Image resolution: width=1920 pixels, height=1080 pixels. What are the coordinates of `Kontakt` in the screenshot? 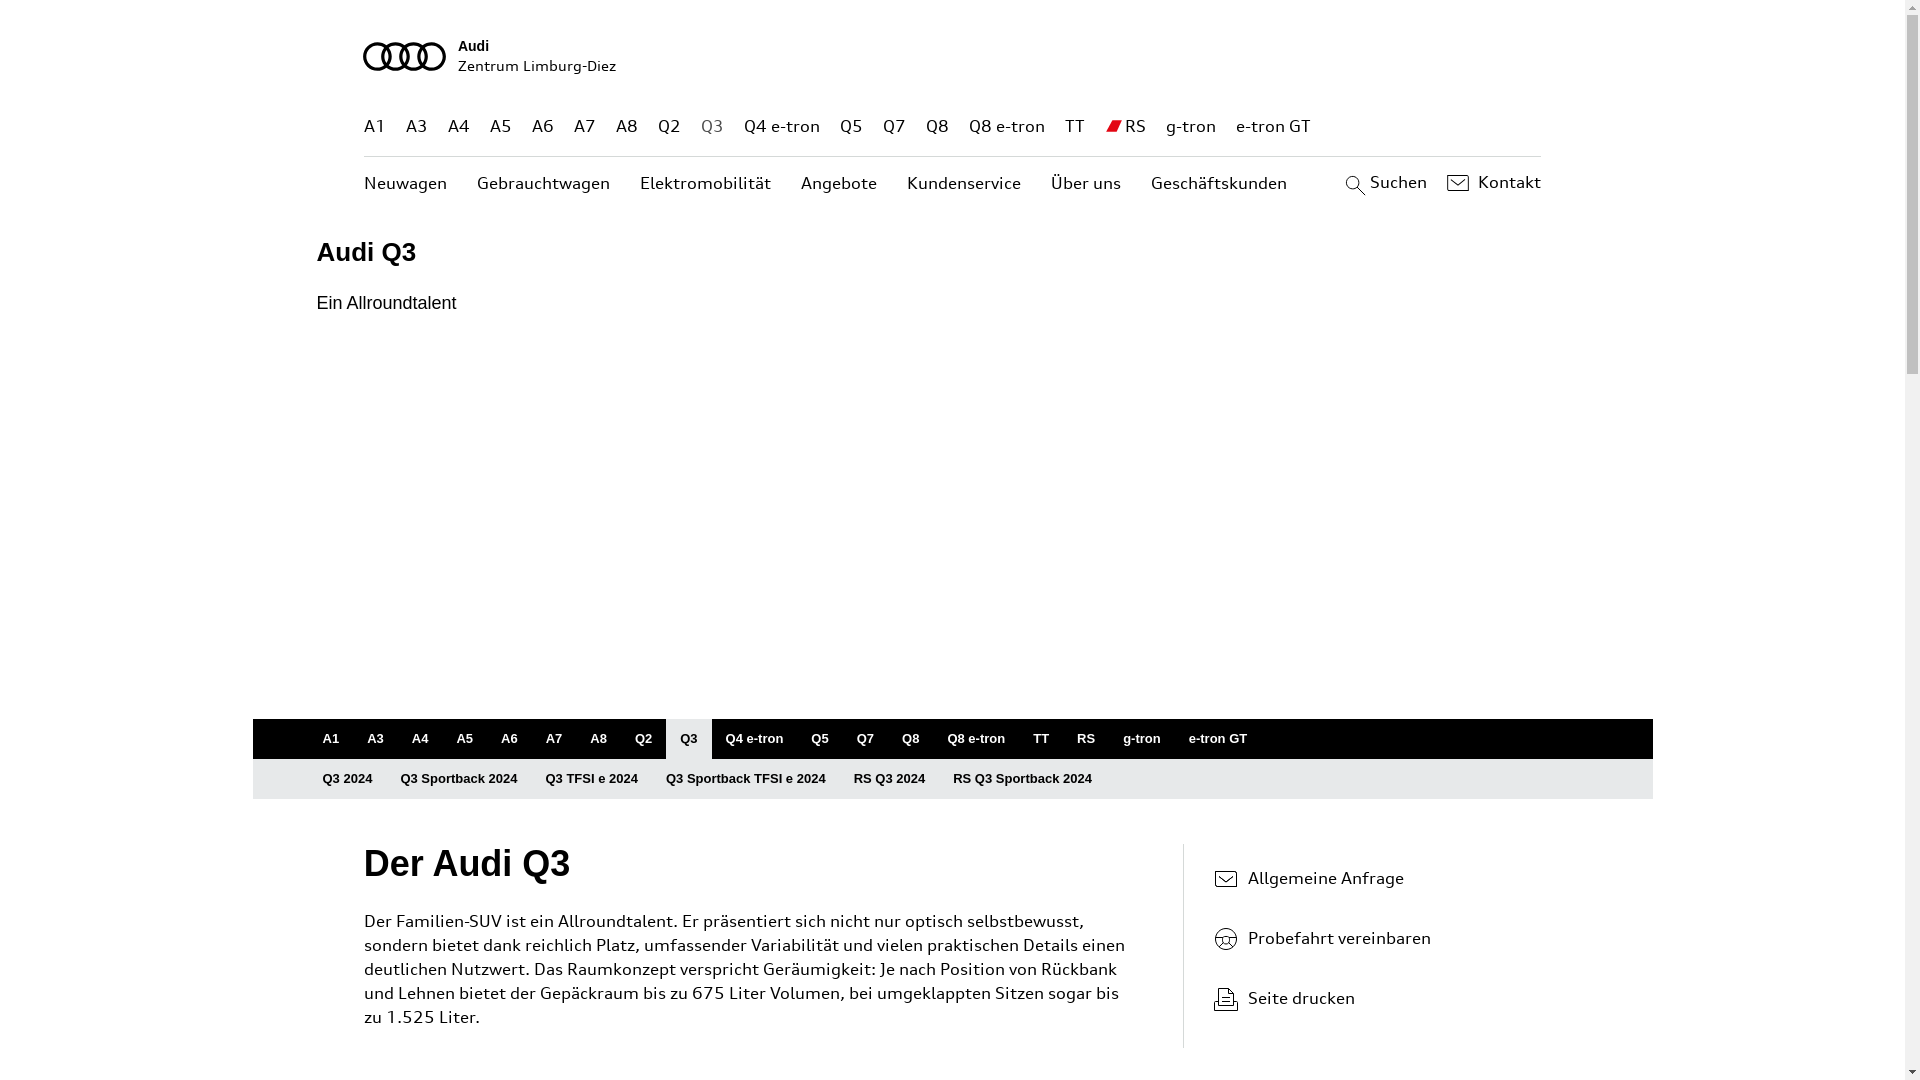 It's located at (1492, 183).